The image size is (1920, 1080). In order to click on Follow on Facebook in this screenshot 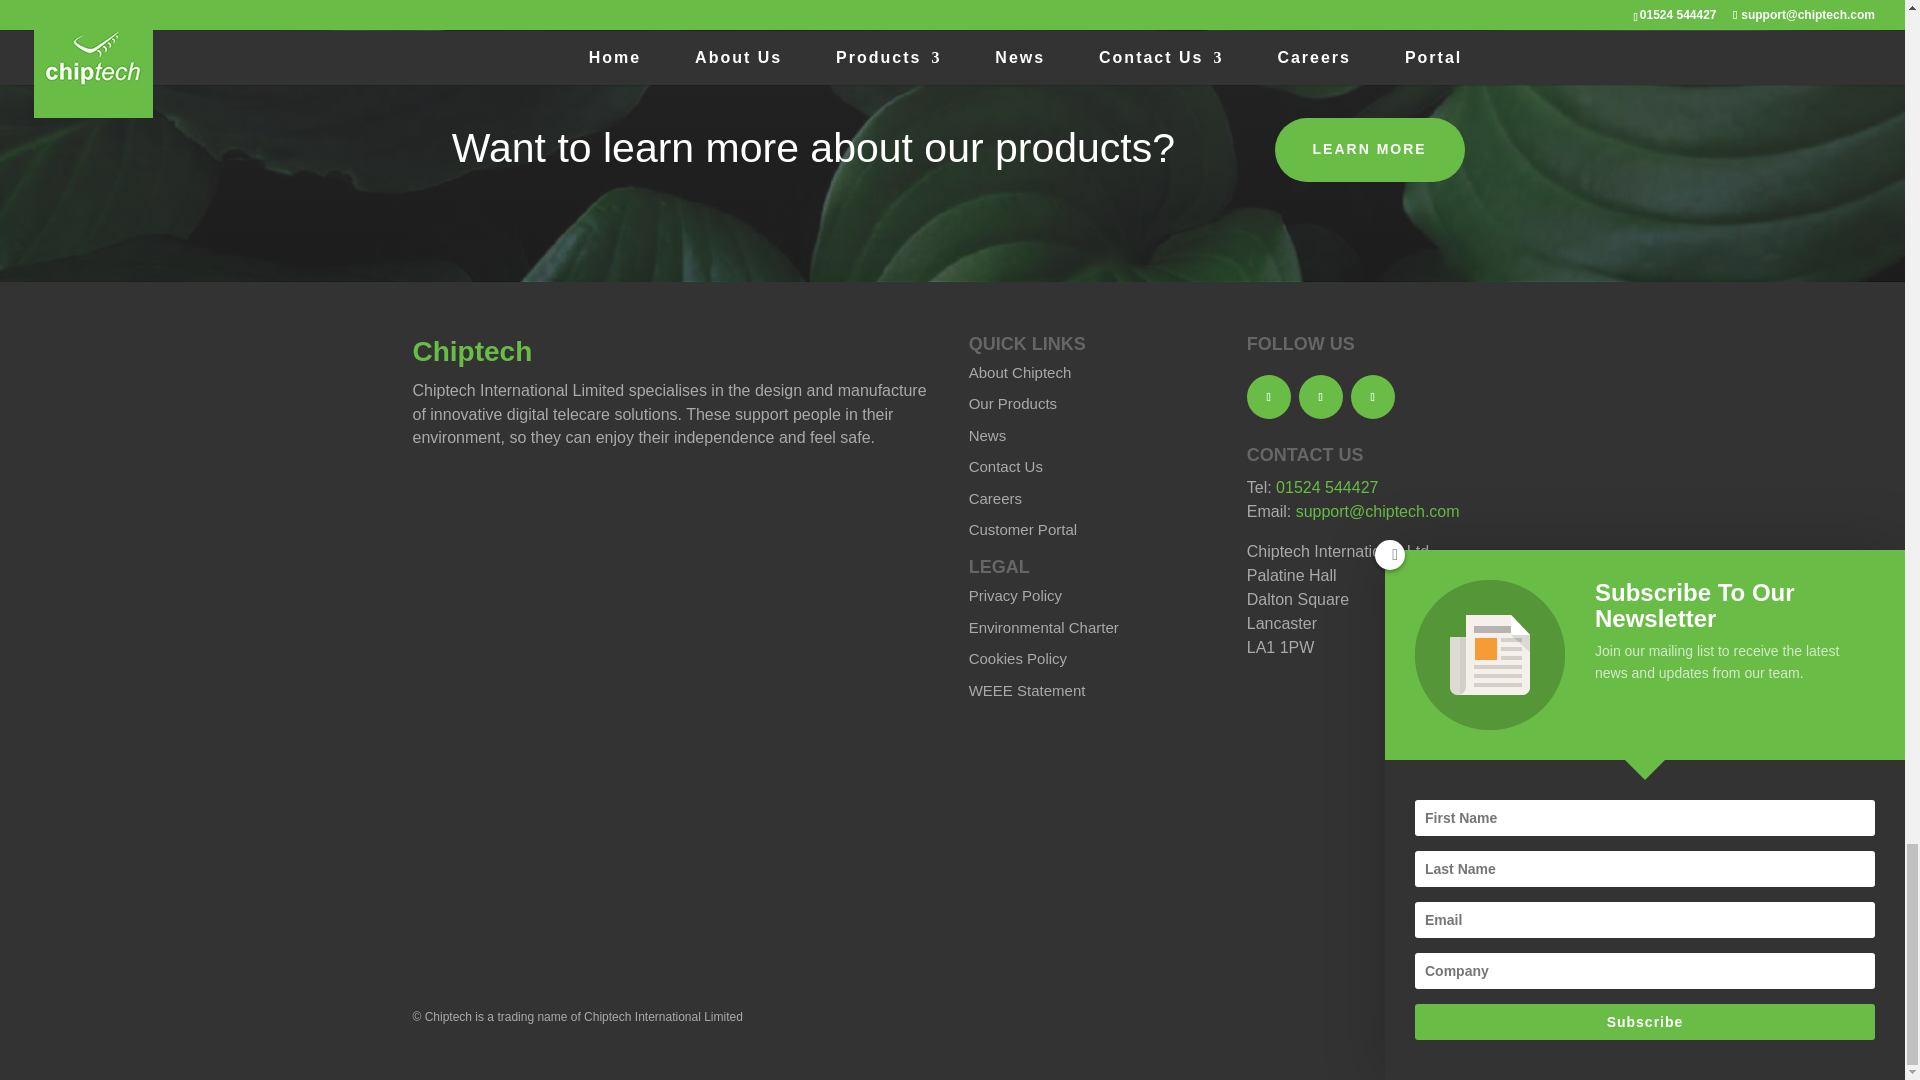, I will do `click(1268, 396)`.